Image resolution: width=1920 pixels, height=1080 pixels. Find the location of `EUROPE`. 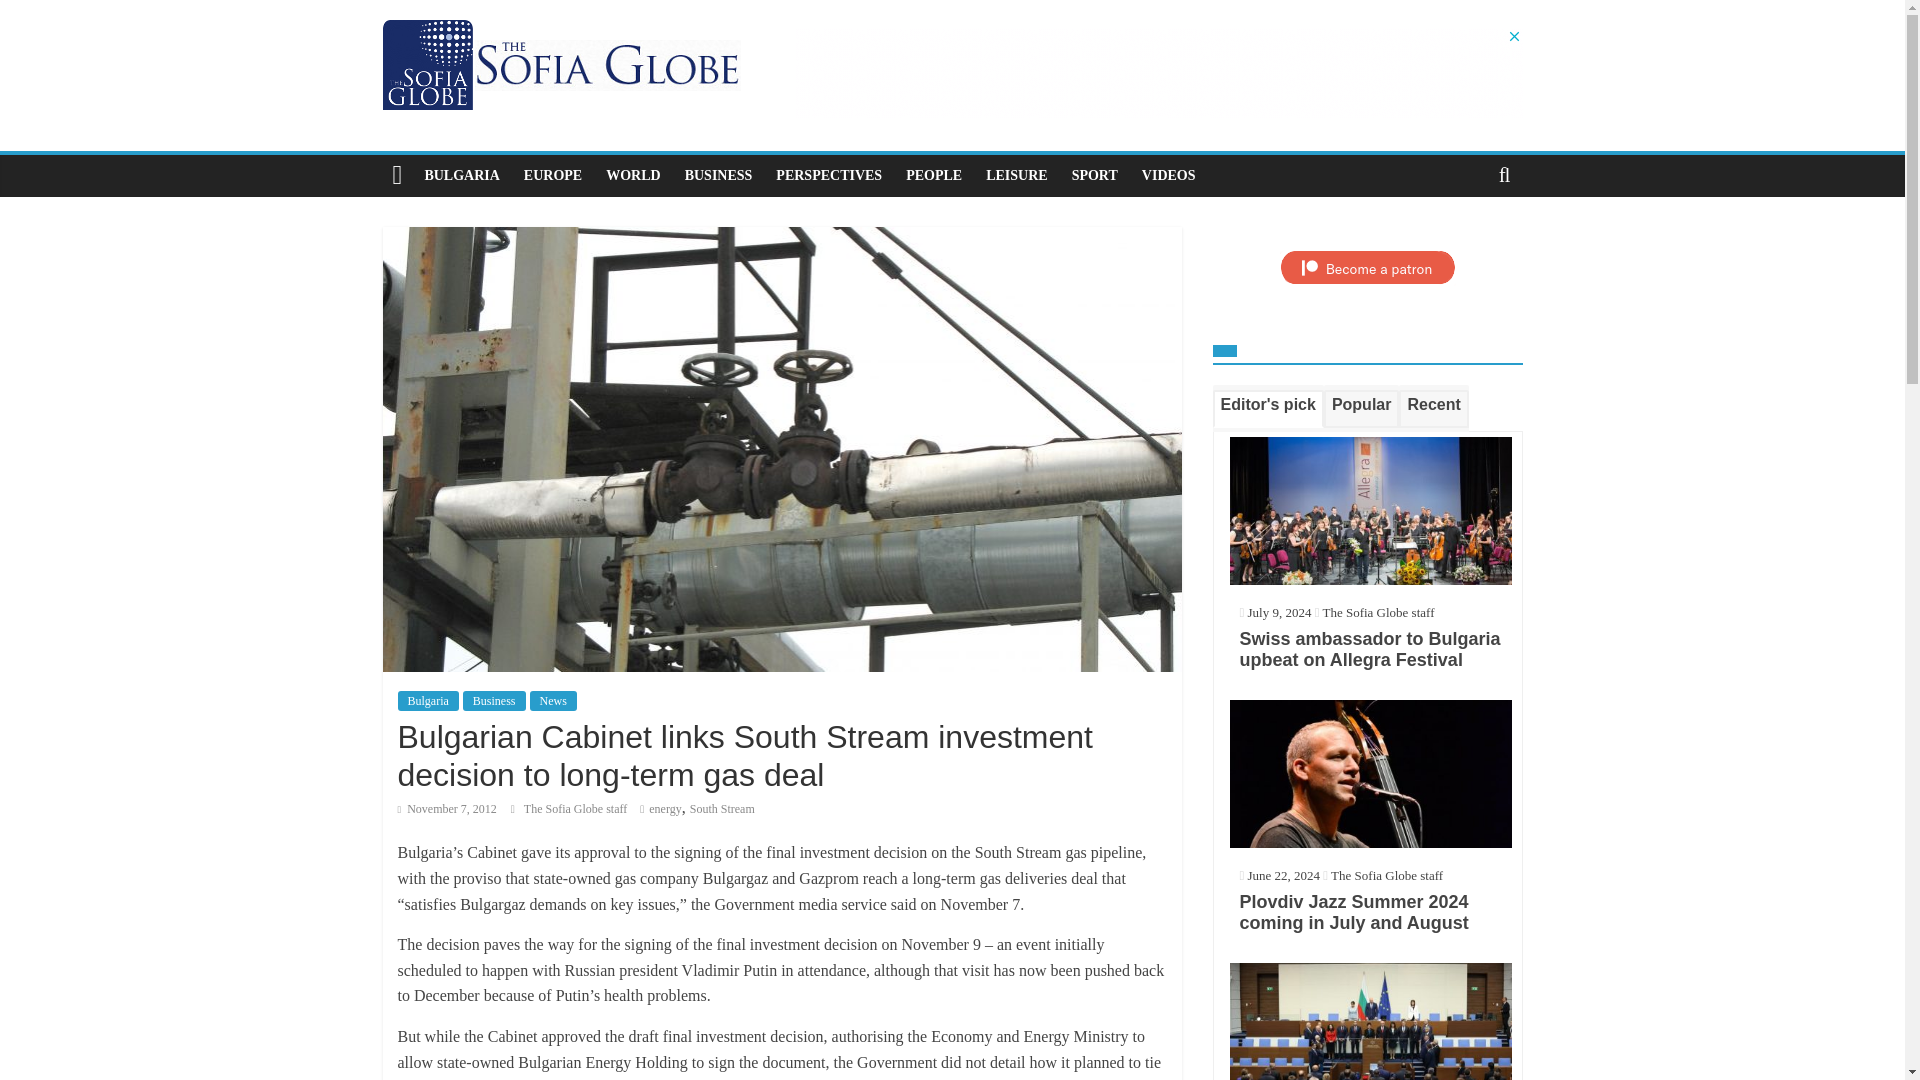

EUROPE is located at coordinates (552, 176).